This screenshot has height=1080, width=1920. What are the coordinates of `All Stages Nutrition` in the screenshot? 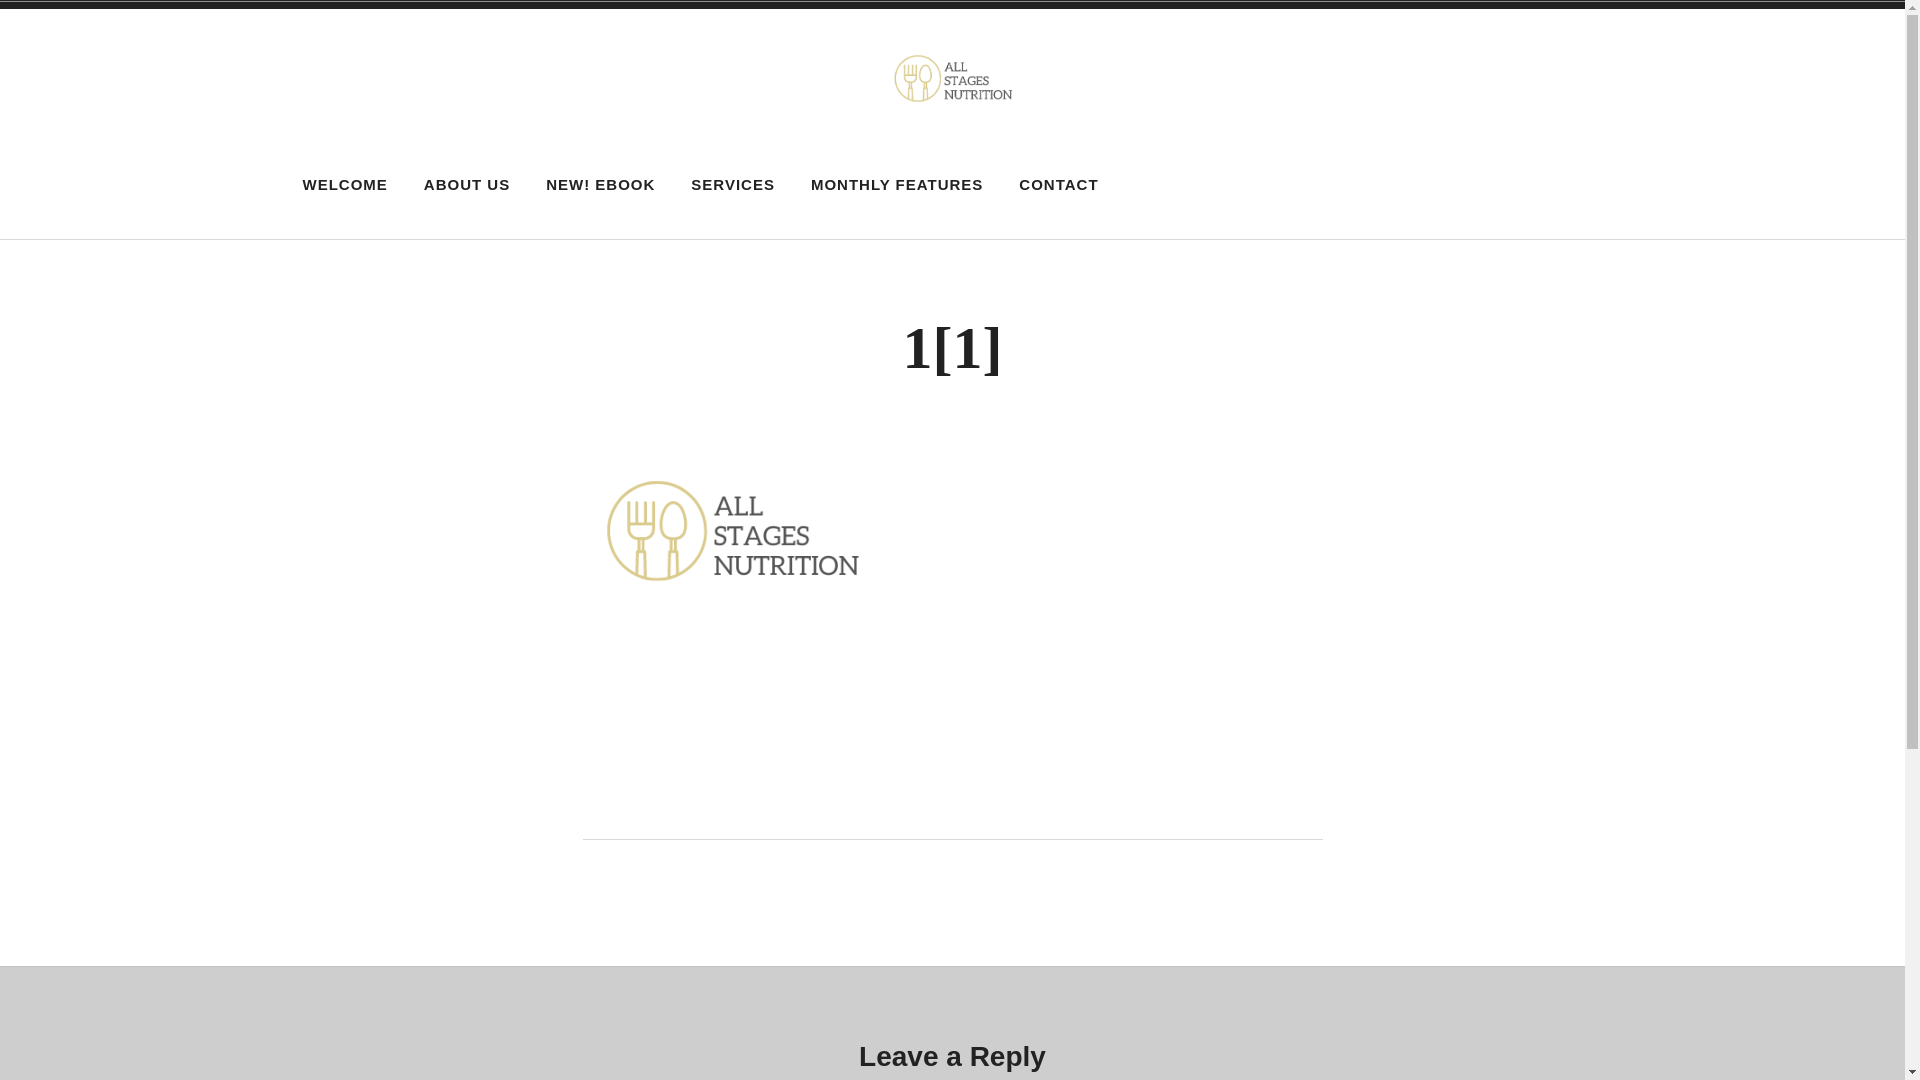 It's located at (557, 161).